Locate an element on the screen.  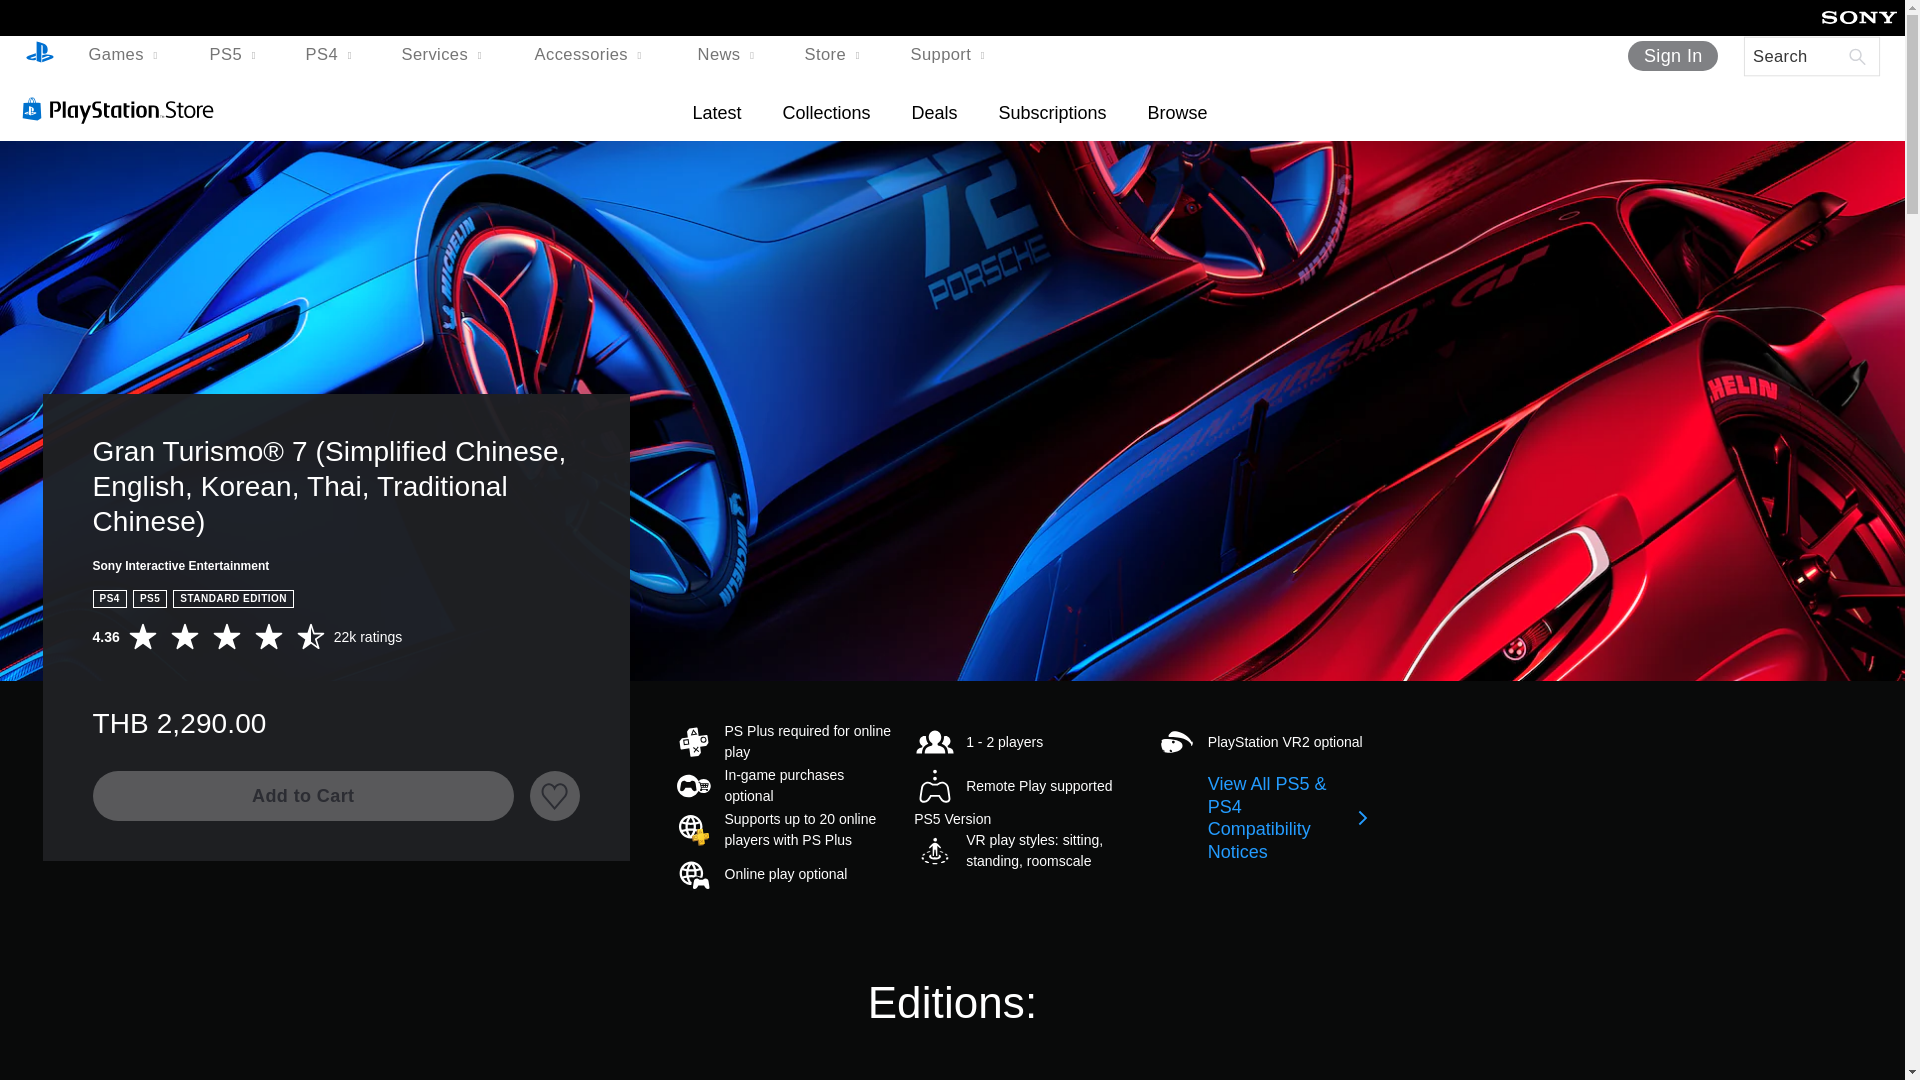
Games is located at coordinates (126, 55).